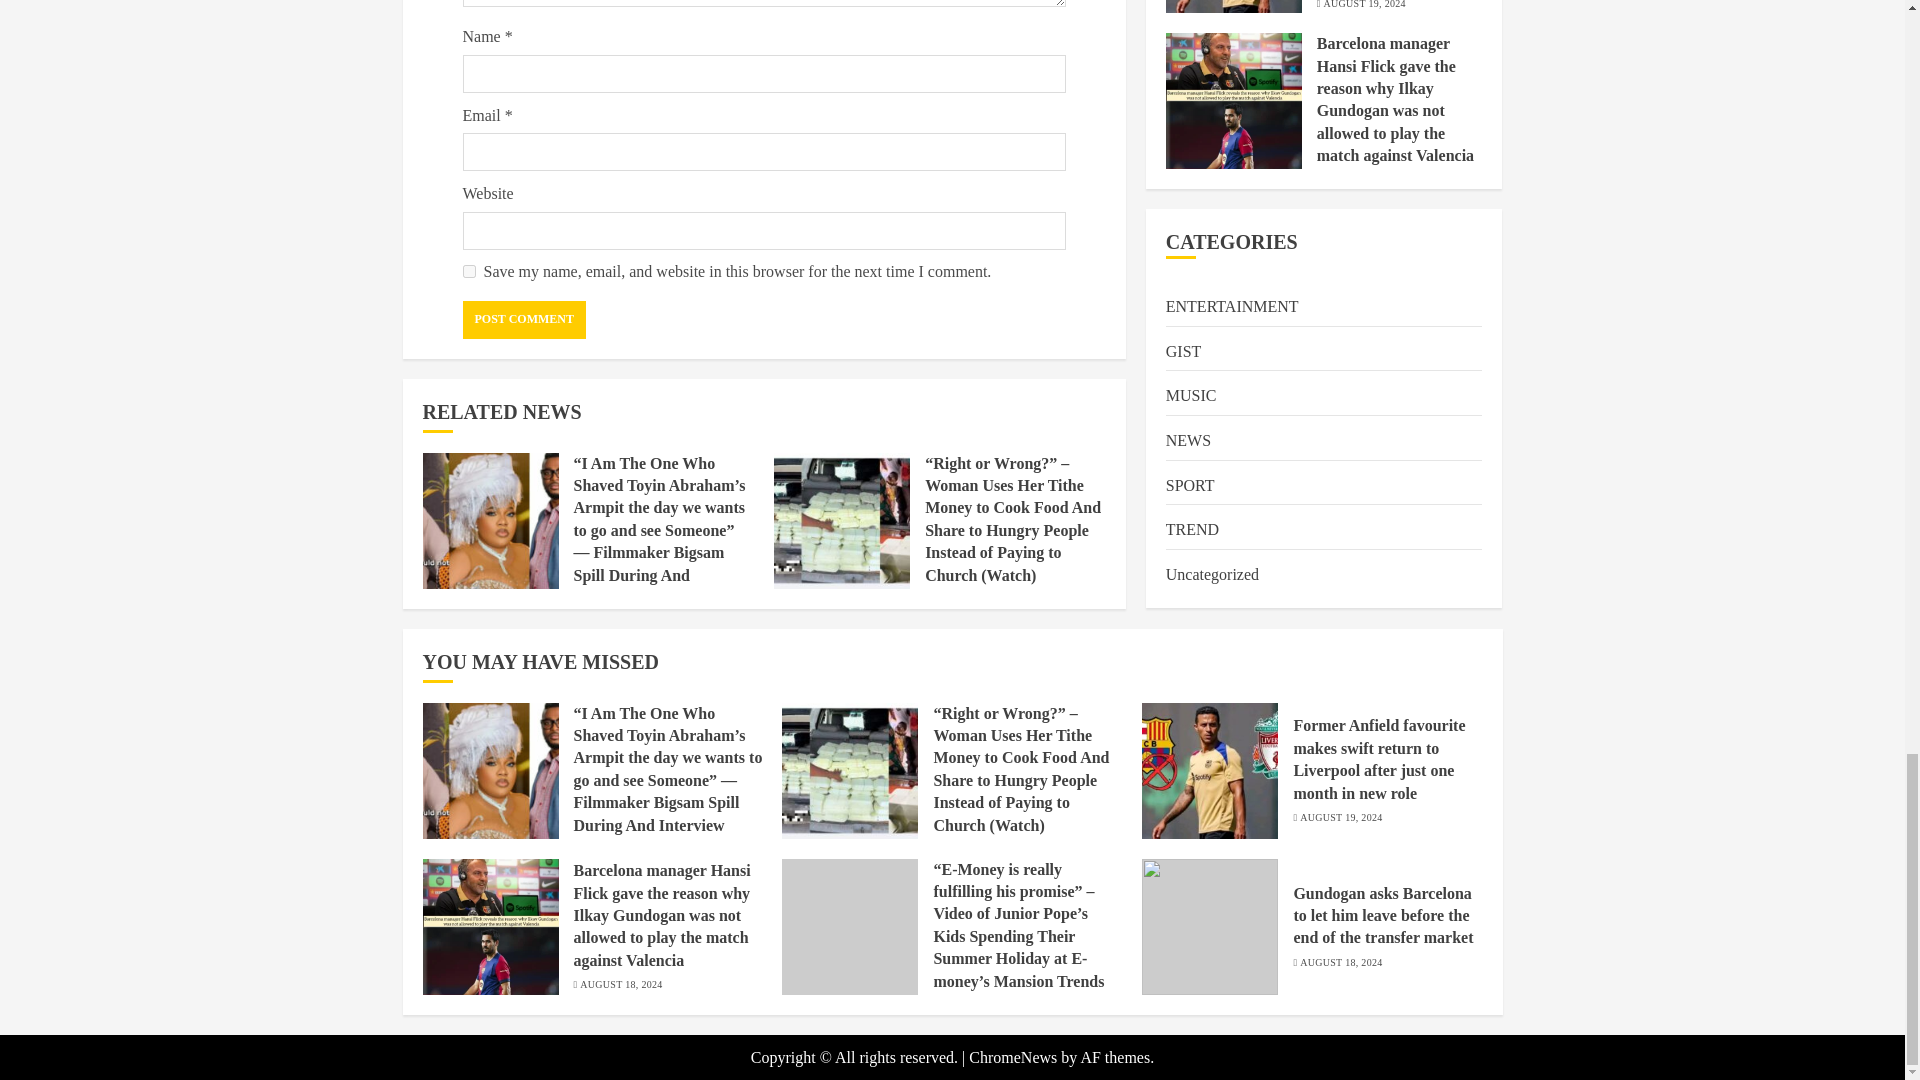 The width and height of the screenshot is (1920, 1080). What do you see at coordinates (524, 320) in the screenshot?
I see `Post Comment` at bounding box center [524, 320].